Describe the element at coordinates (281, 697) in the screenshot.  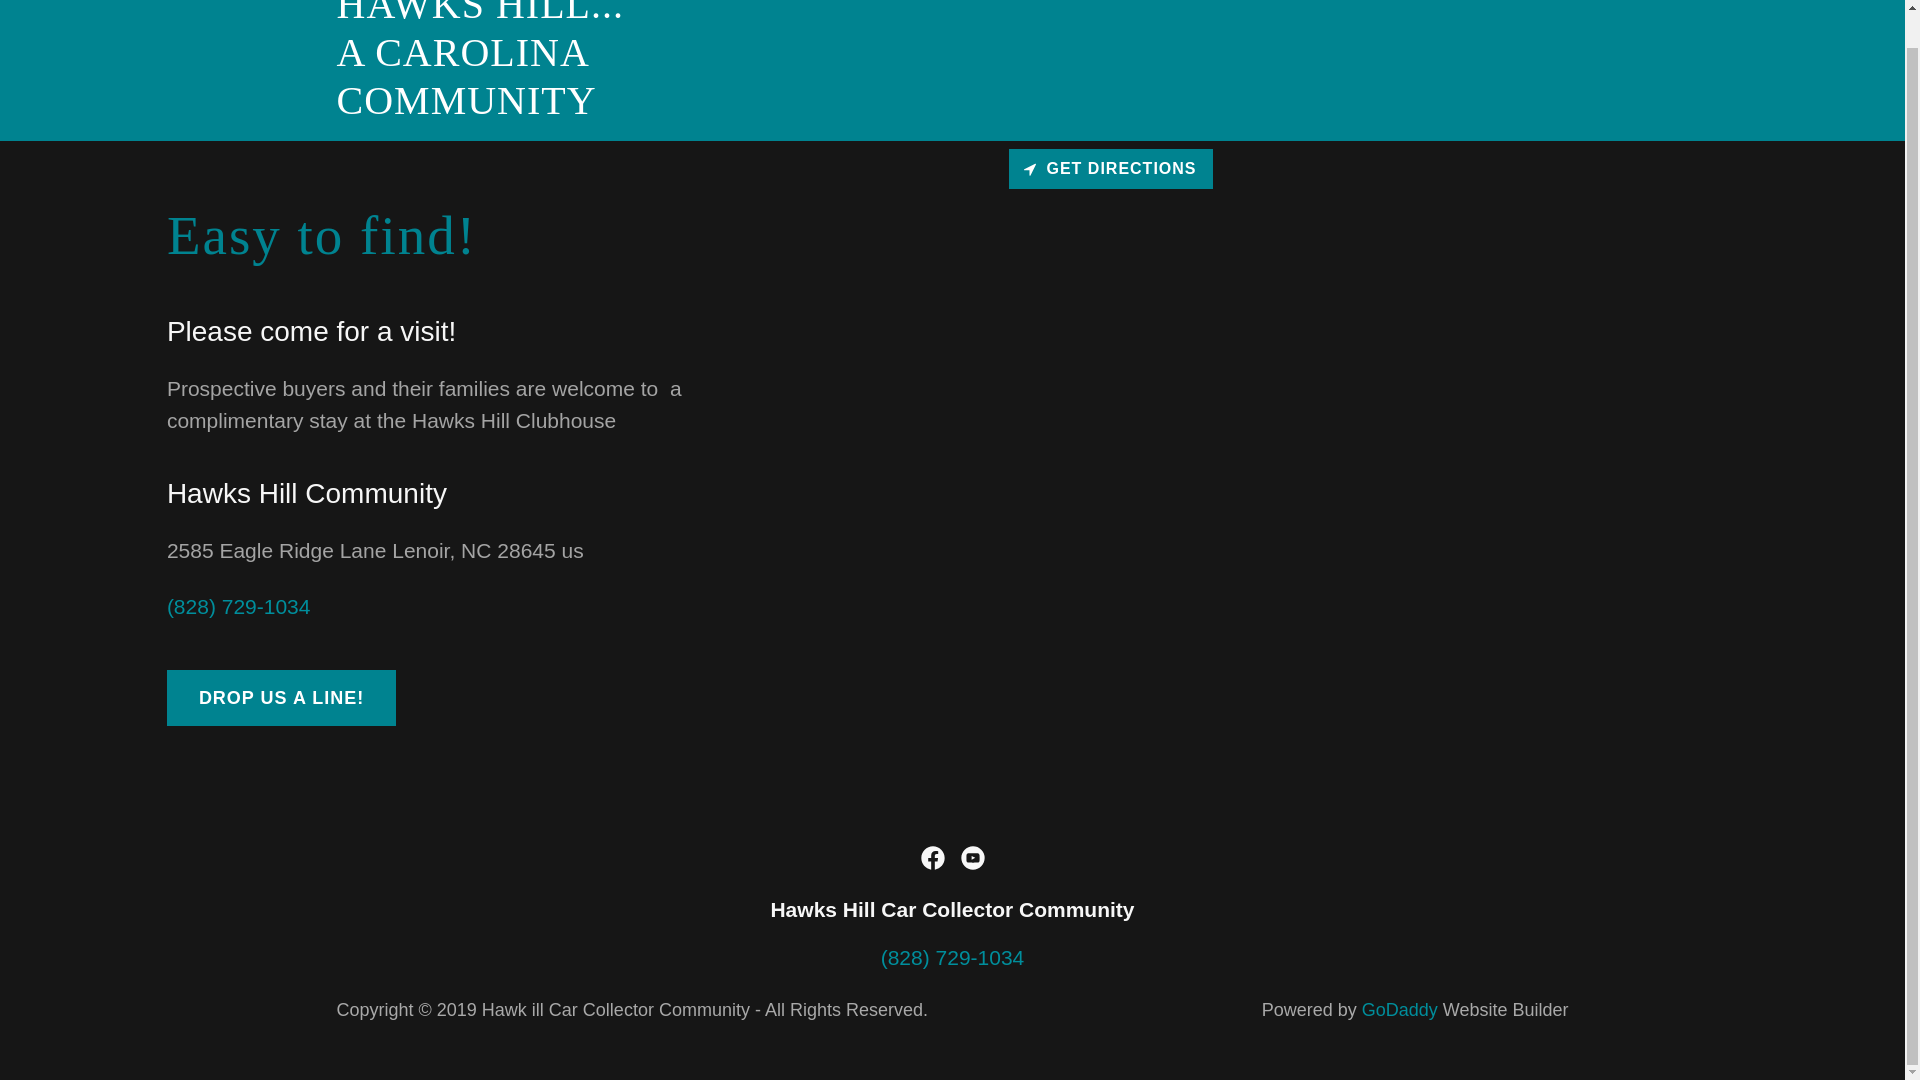
I see `DROP US A LINE!` at that location.